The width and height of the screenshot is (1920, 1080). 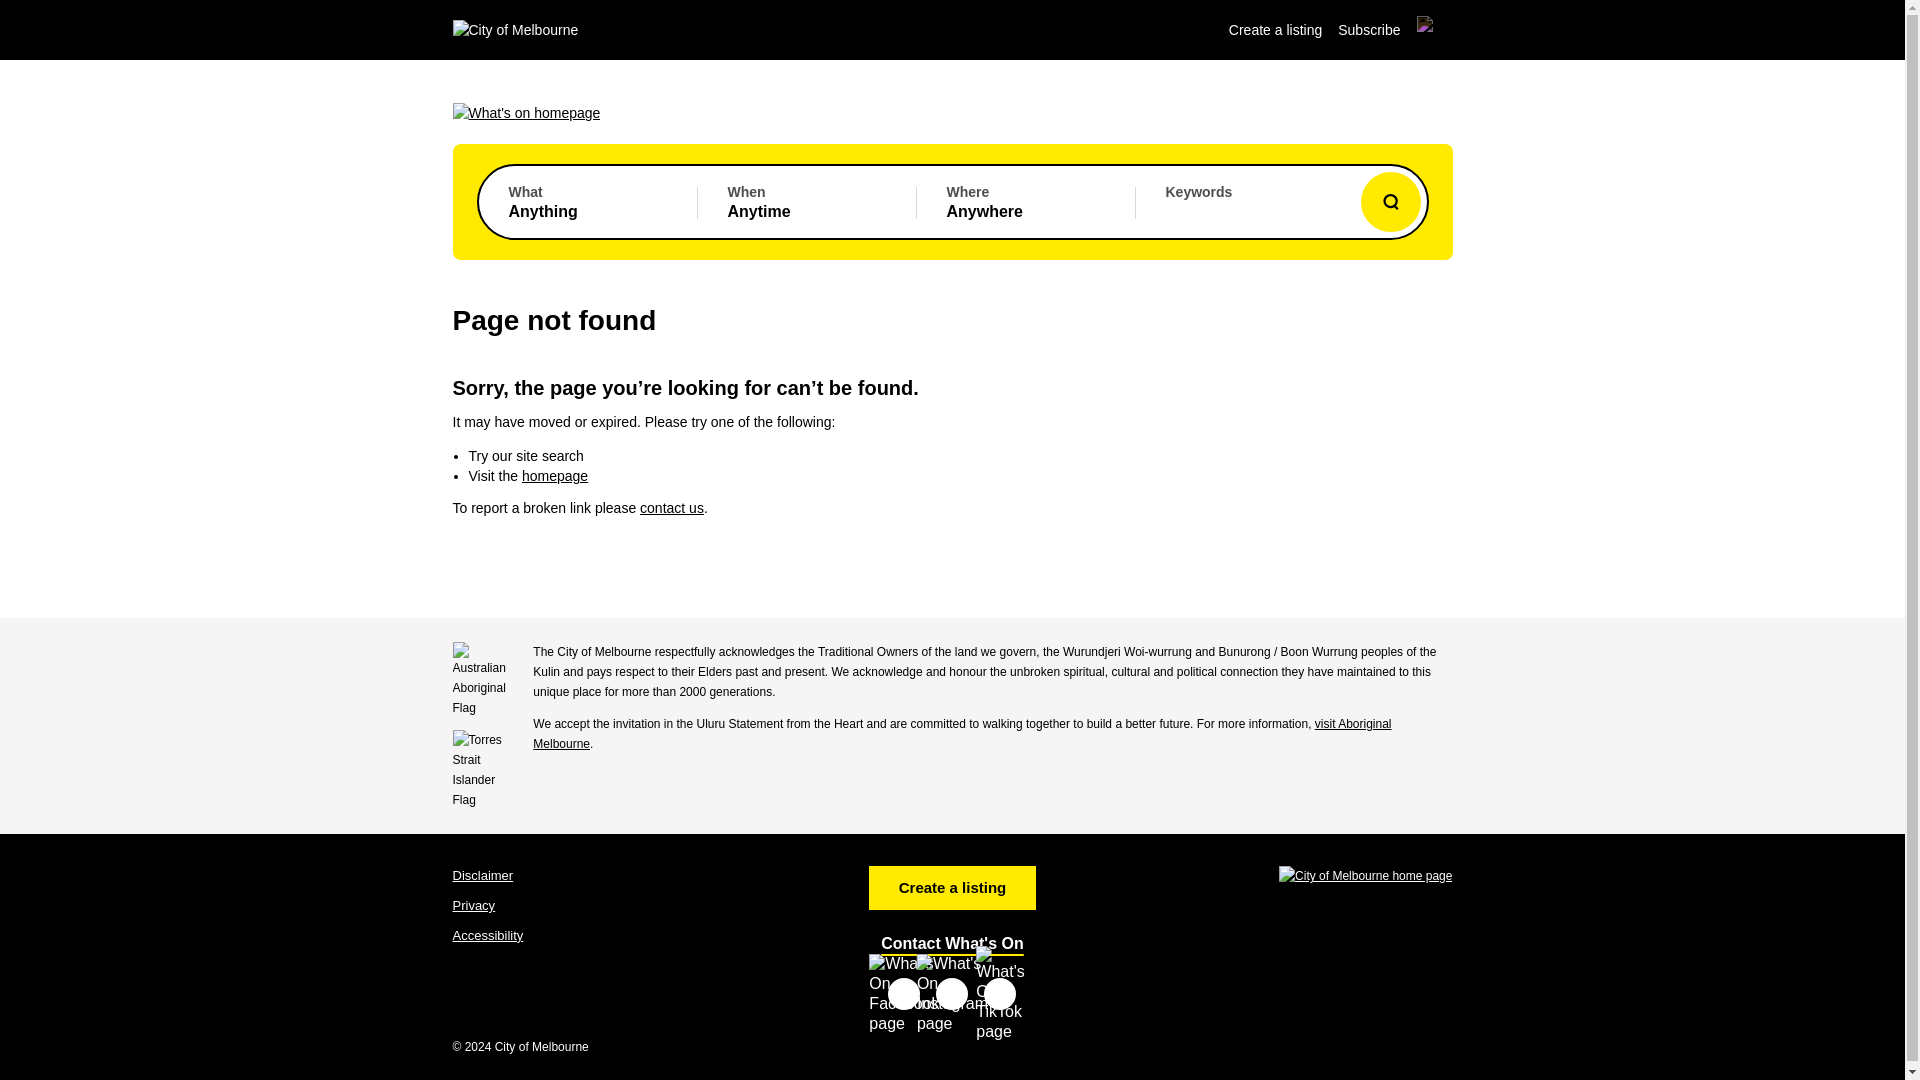 I want to click on homepage, so click(x=672, y=508).